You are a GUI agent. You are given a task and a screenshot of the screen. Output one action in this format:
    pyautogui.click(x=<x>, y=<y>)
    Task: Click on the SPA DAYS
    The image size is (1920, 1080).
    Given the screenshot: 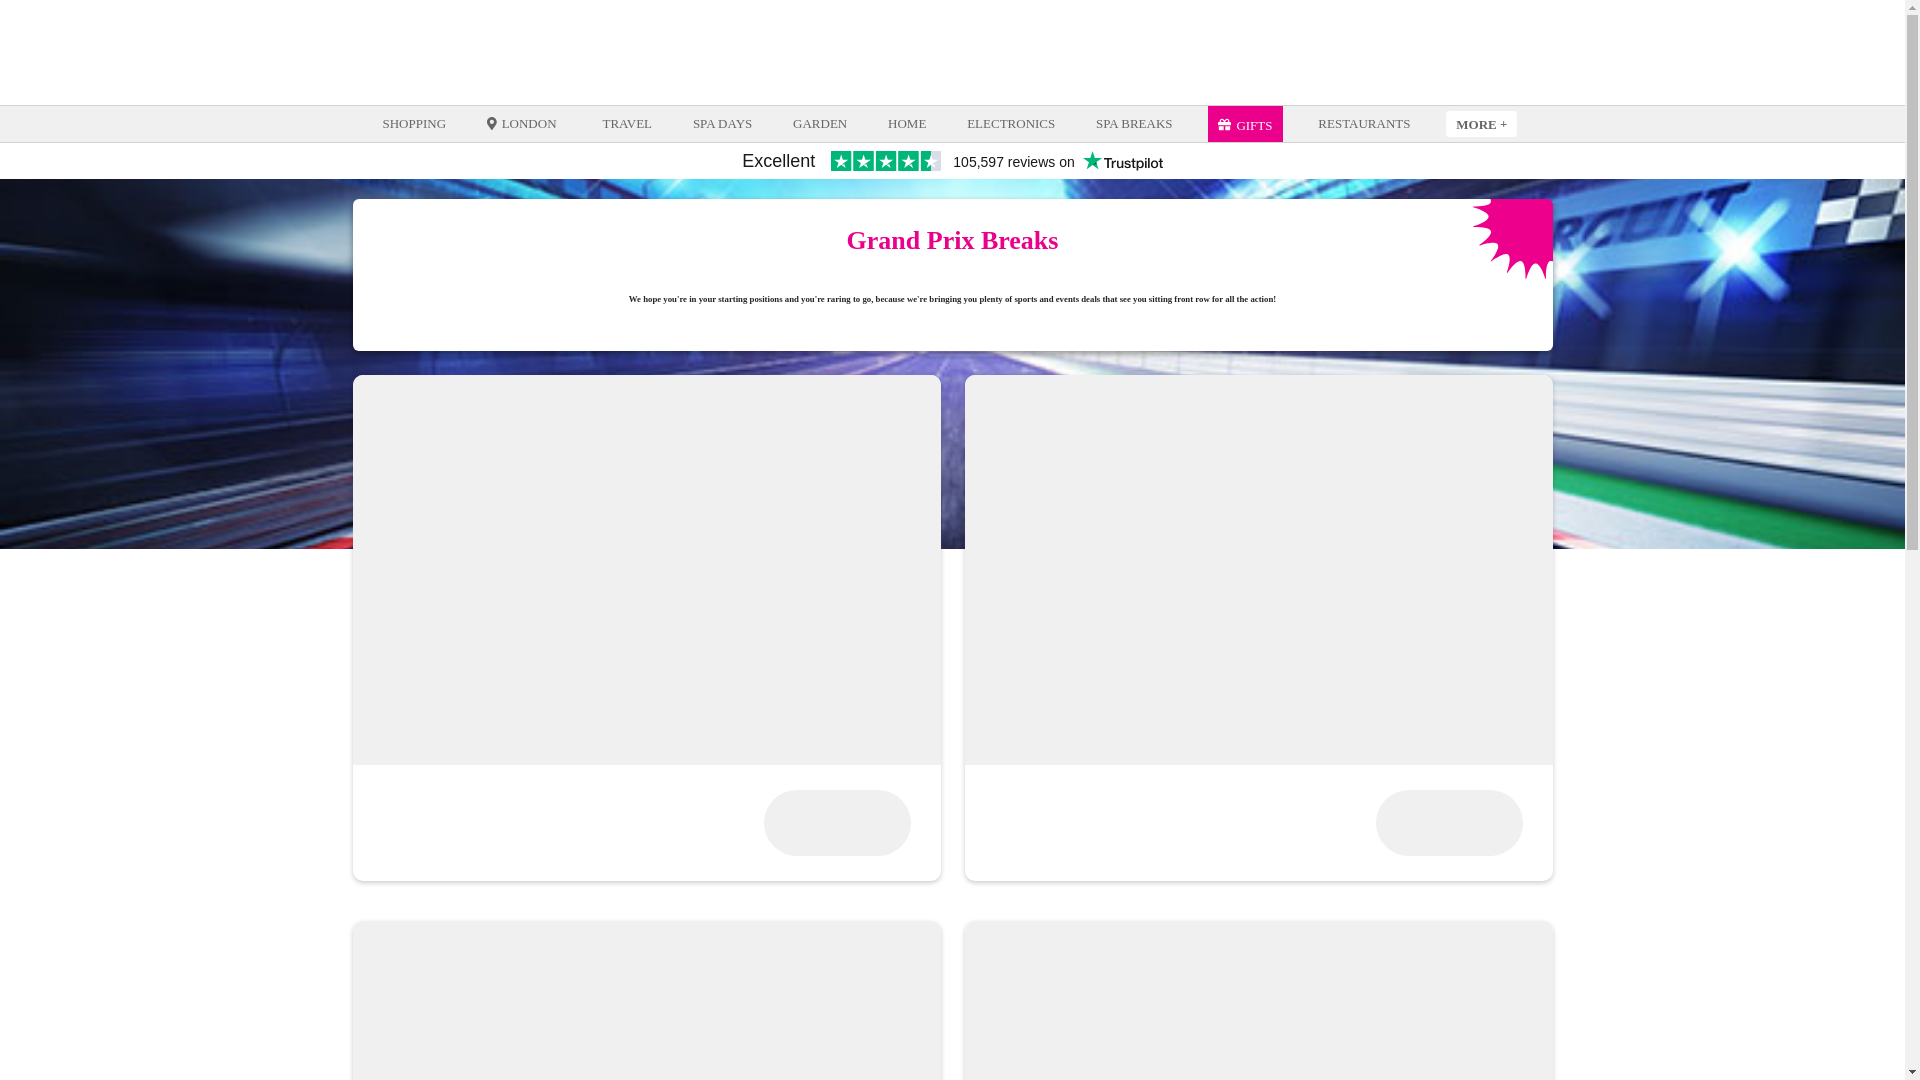 What is the action you would take?
    pyautogui.click(x=722, y=124)
    